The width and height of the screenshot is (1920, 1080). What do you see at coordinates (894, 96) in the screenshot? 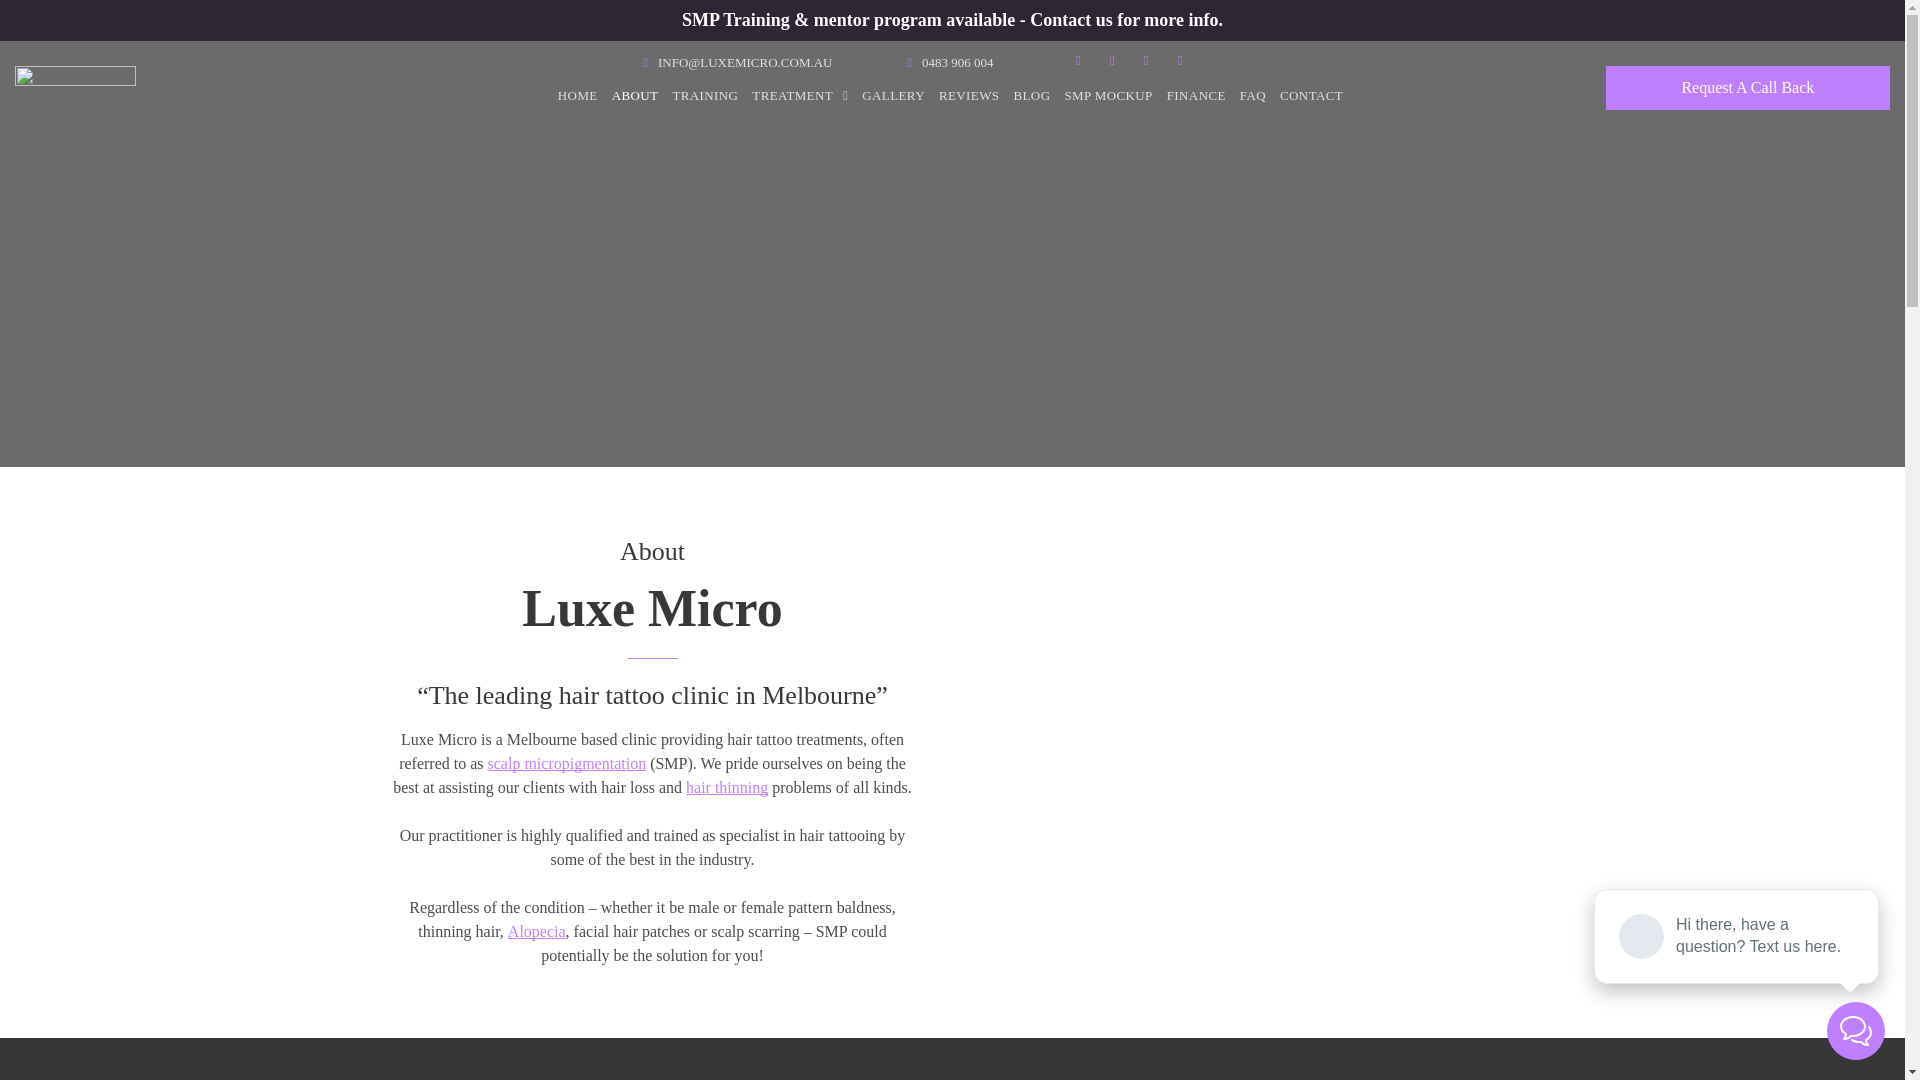
I see `GALLERY` at bounding box center [894, 96].